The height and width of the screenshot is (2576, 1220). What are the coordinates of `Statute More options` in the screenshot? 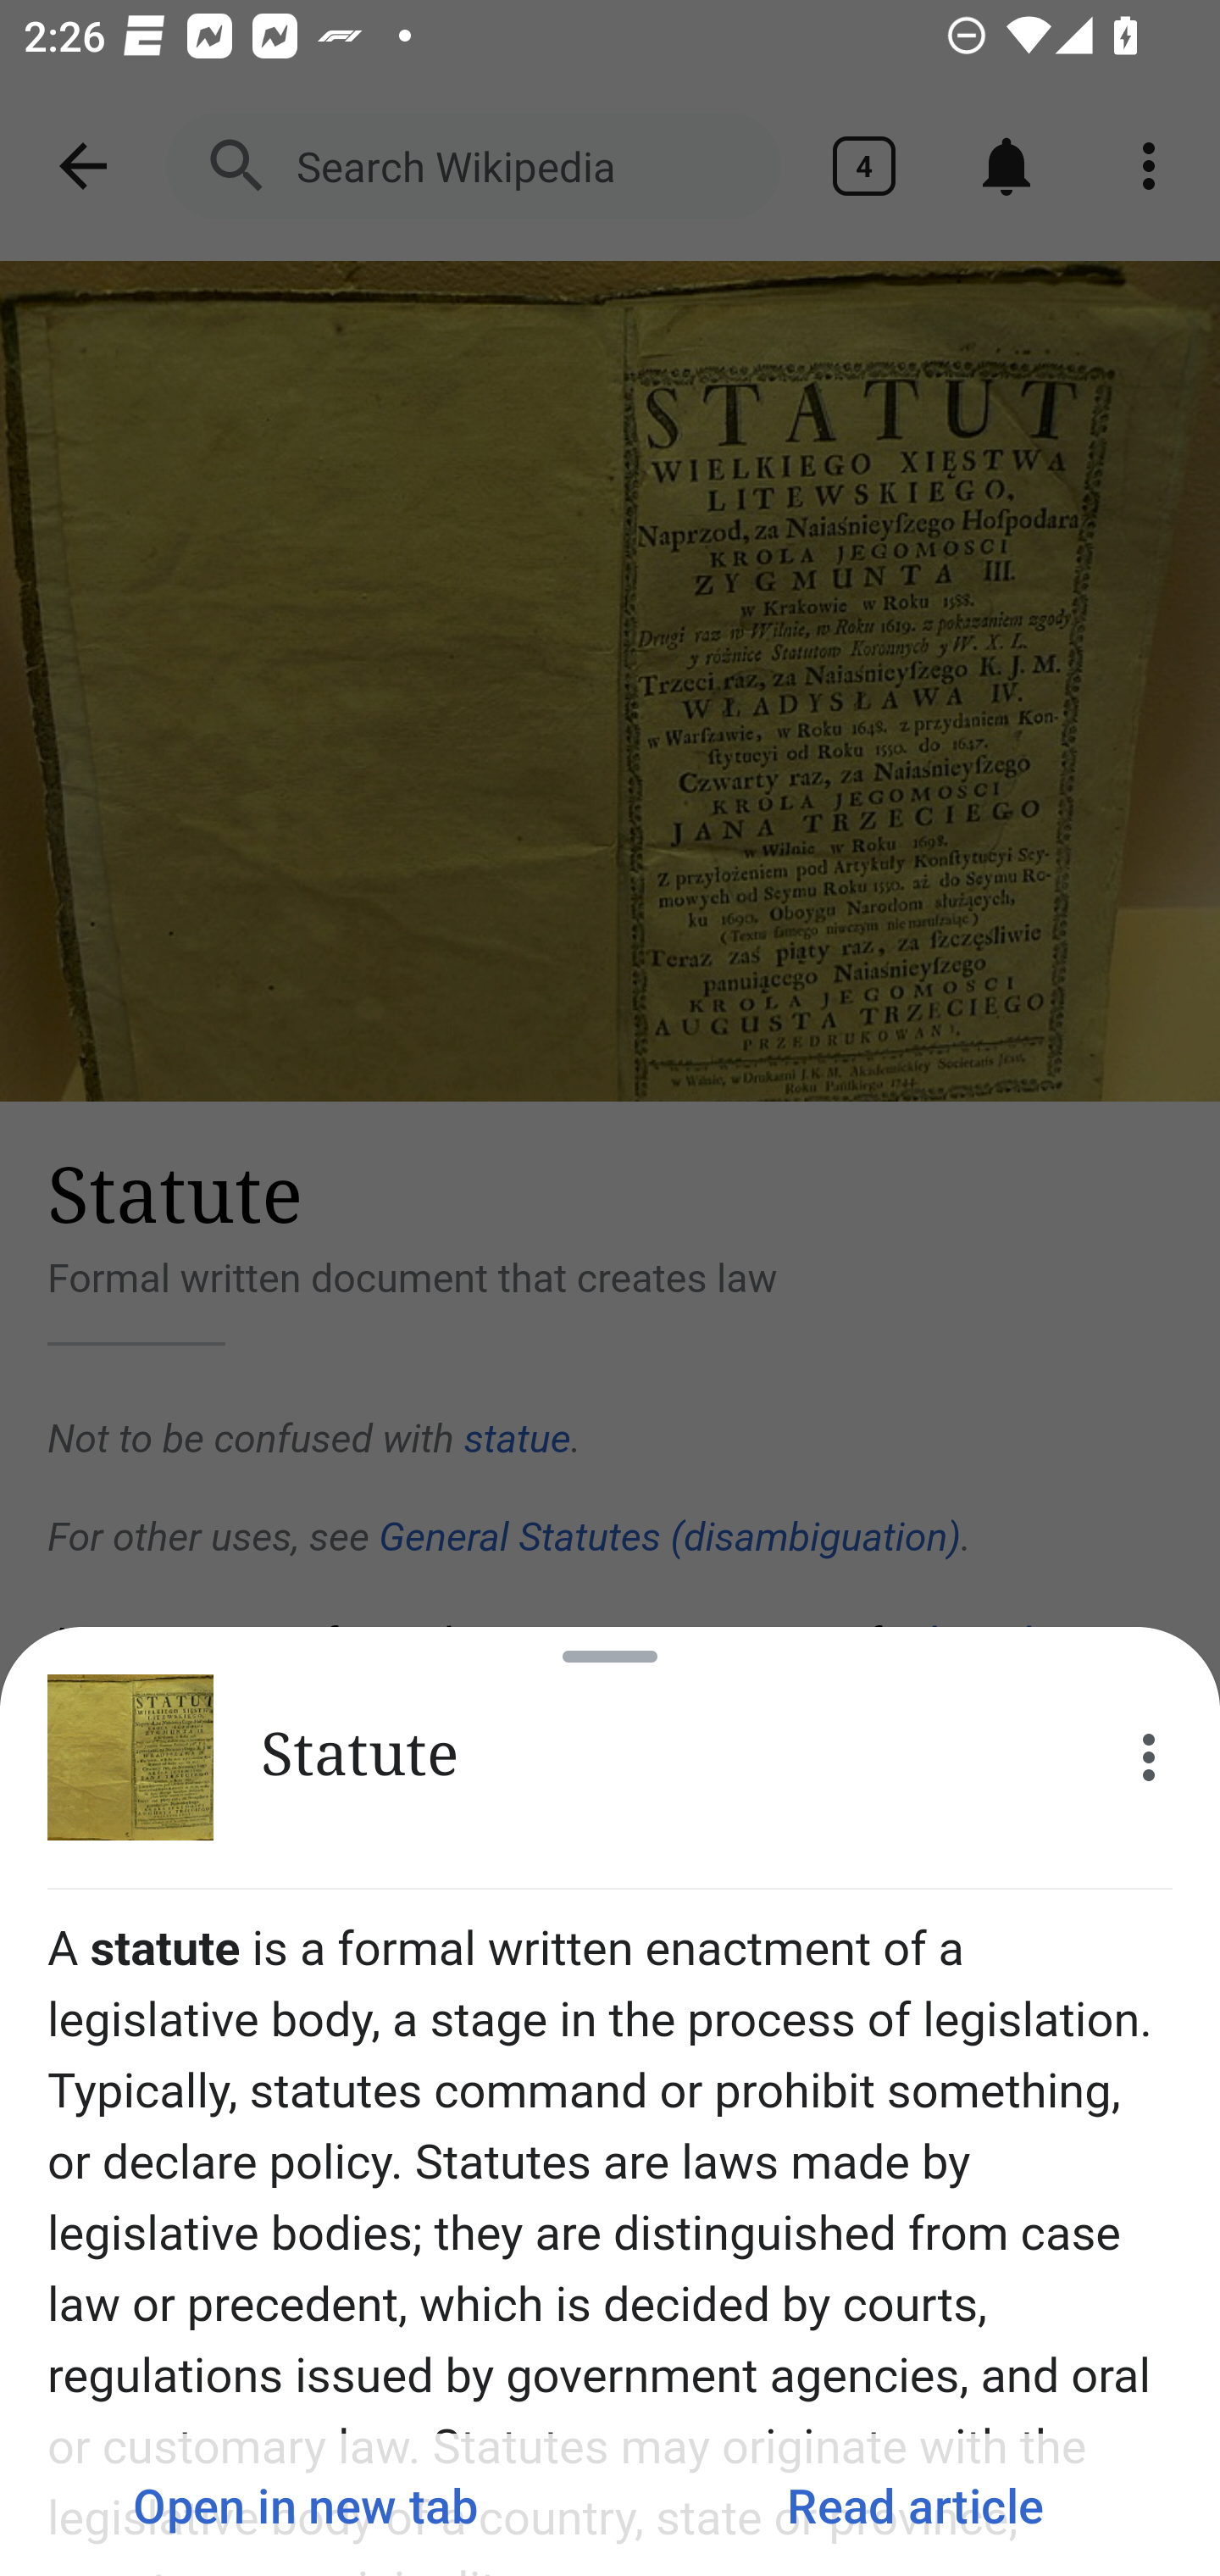 It's located at (610, 1757).